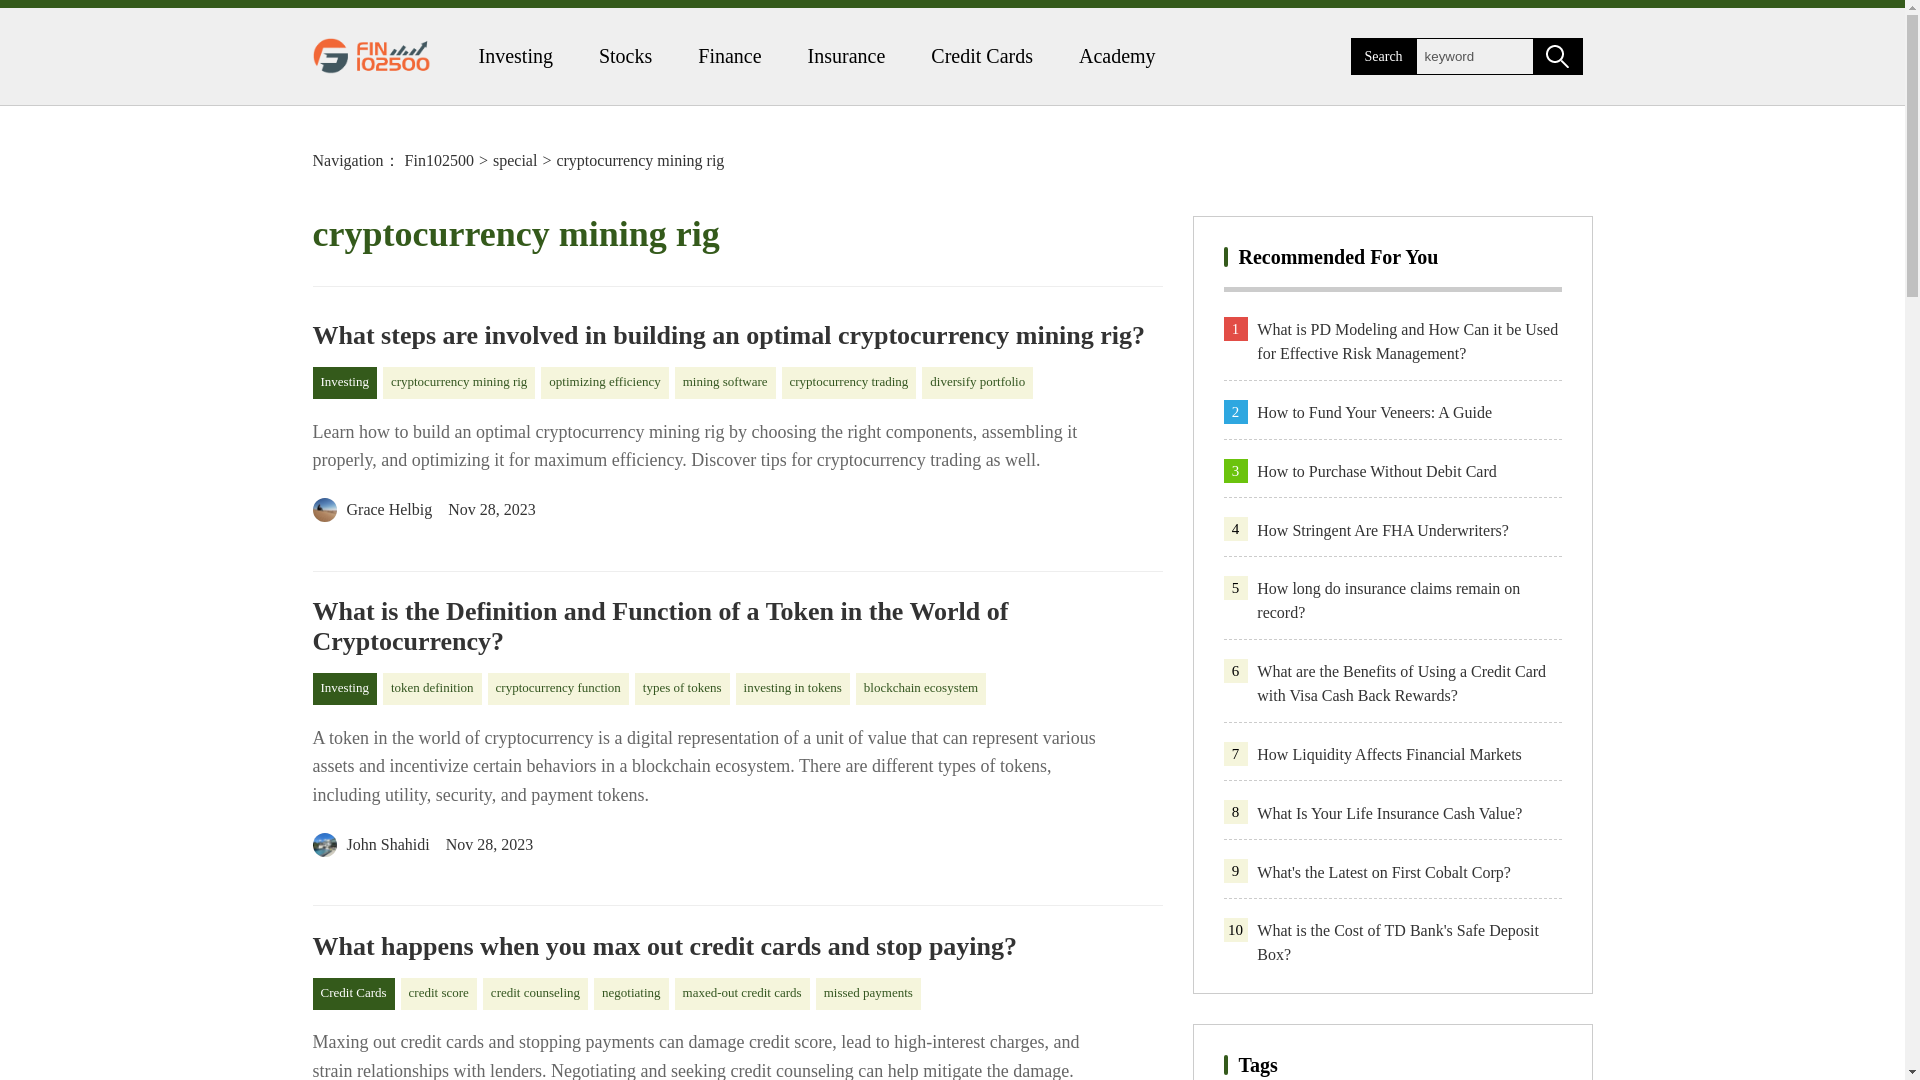 Image resolution: width=1920 pixels, height=1080 pixels. Describe the element at coordinates (1557, 56) in the screenshot. I see `Search` at that location.